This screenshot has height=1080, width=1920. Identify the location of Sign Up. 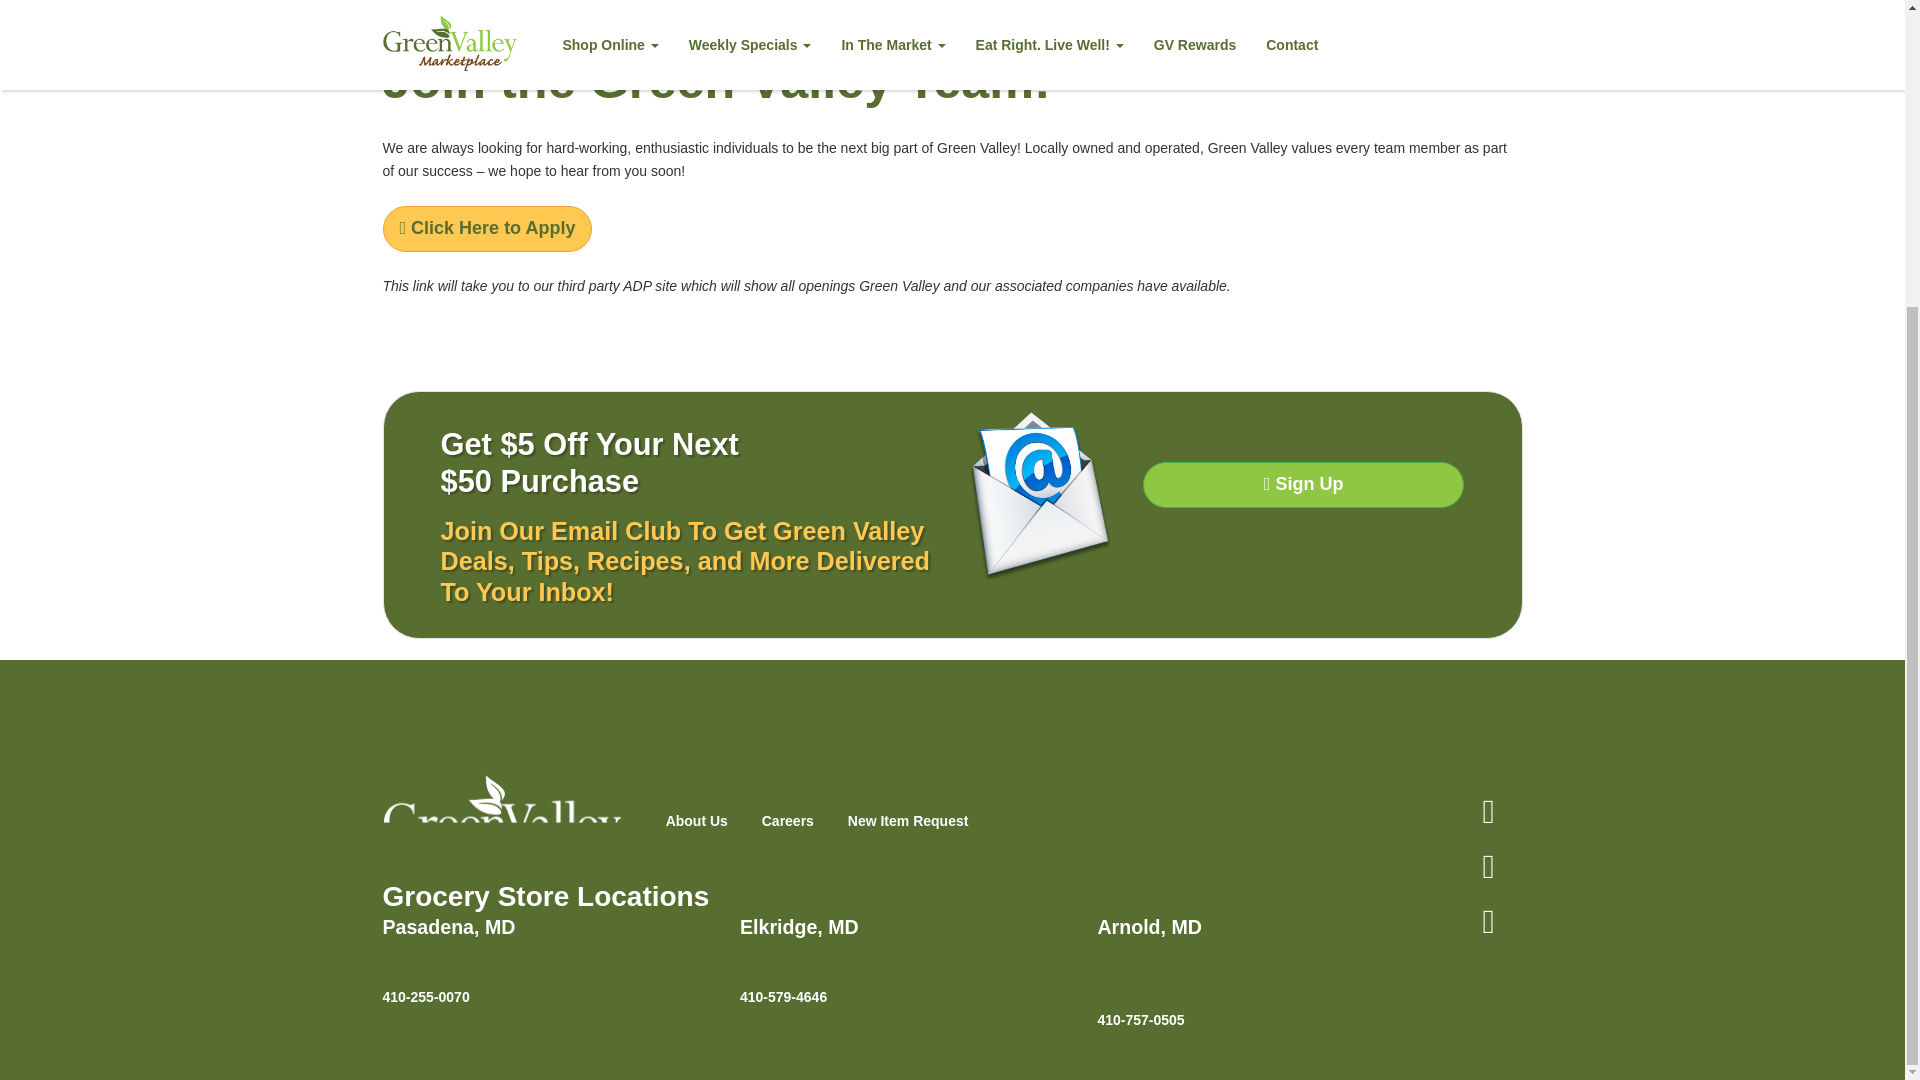
(1302, 484).